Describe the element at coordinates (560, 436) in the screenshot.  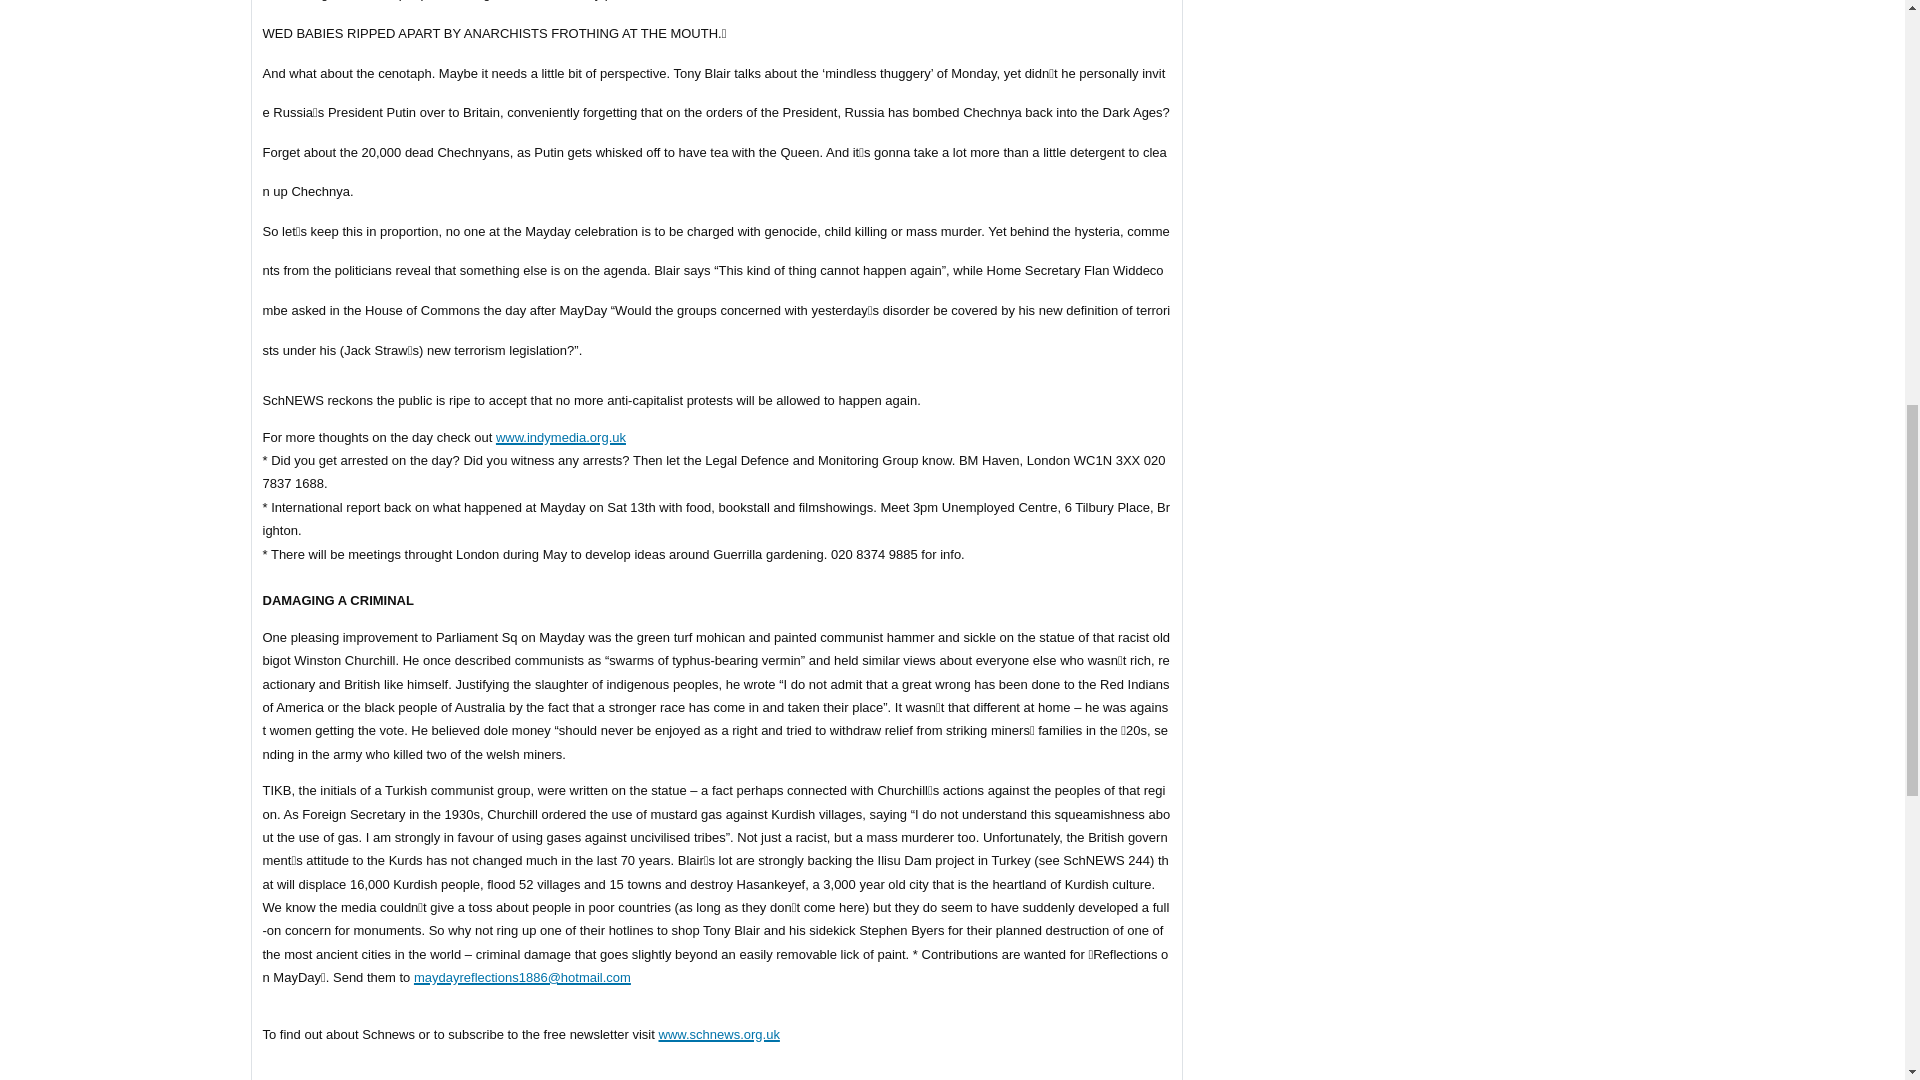
I see `www.indymedia.org.uk` at that location.